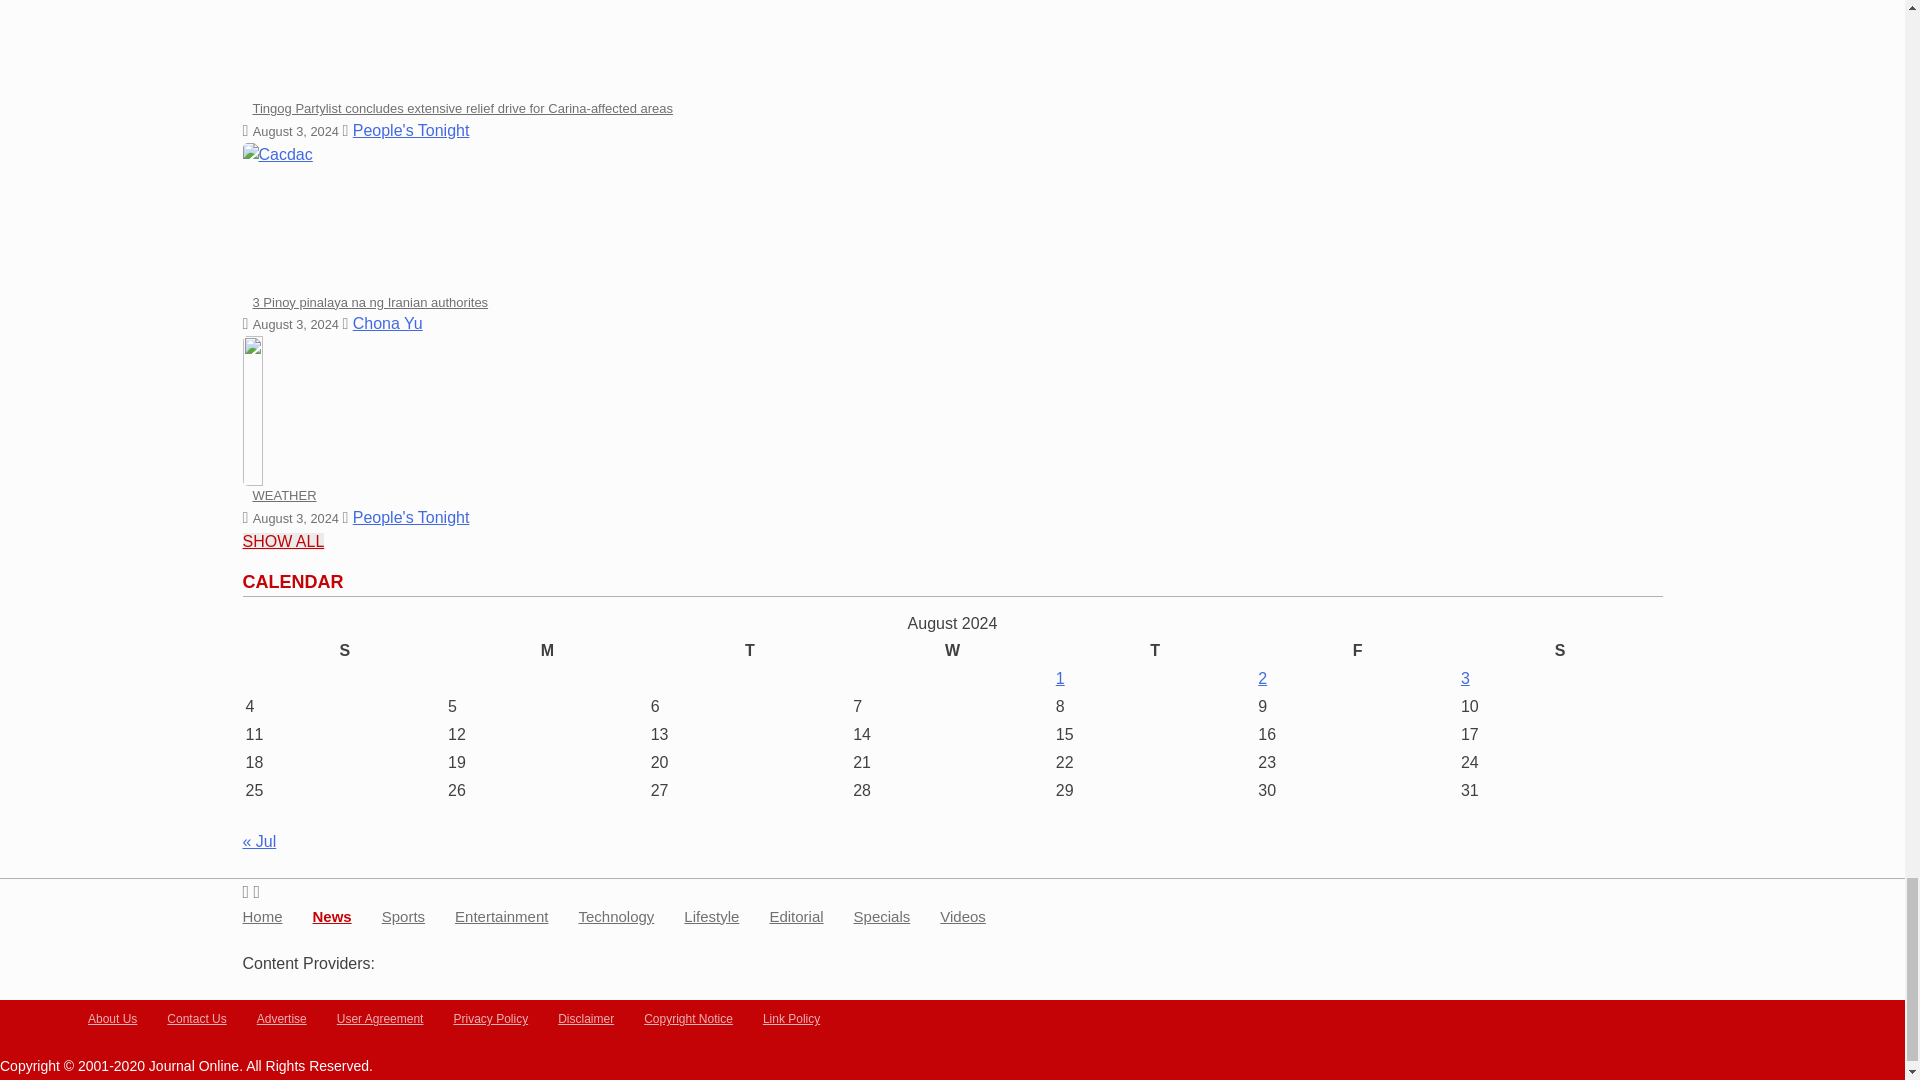 Image resolution: width=1920 pixels, height=1080 pixels. I want to click on Friday, so click(1357, 651).